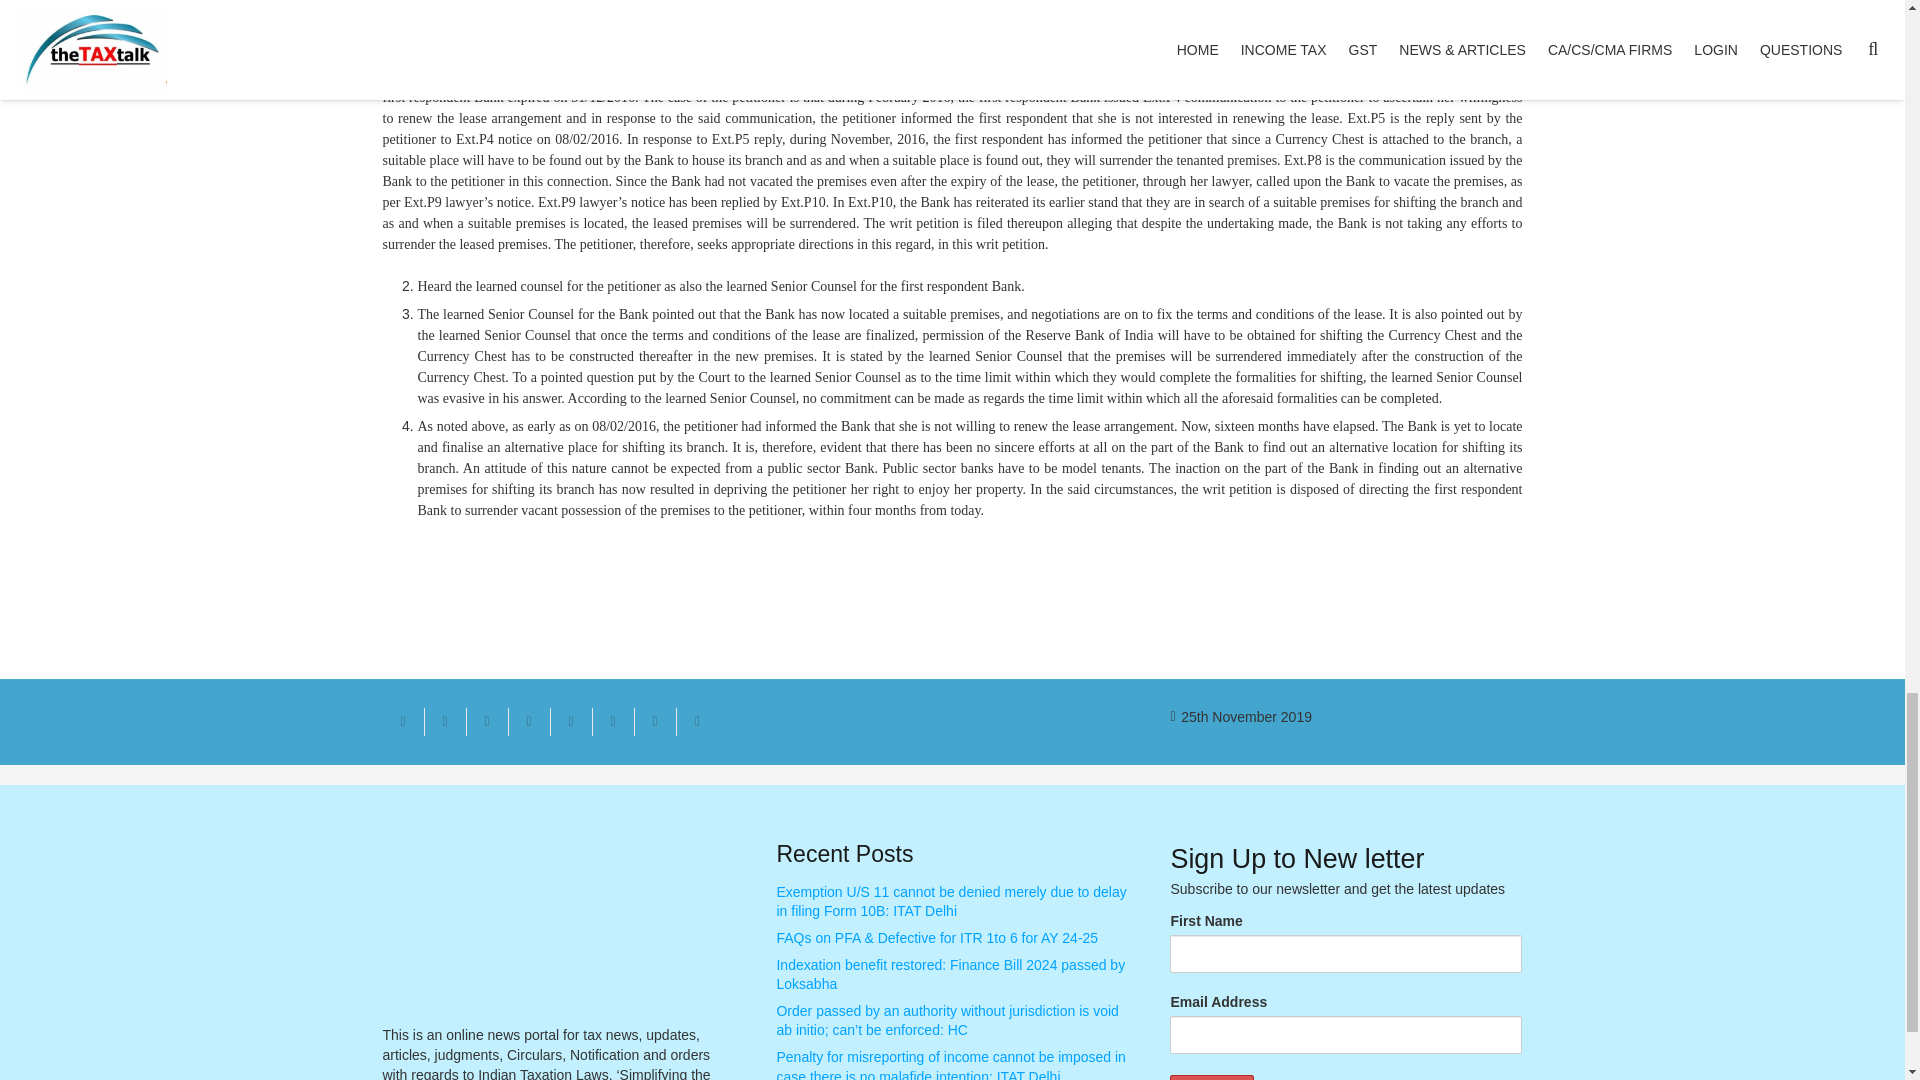  Describe the element at coordinates (654, 722) in the screenshot. I see `Share this` at that location.